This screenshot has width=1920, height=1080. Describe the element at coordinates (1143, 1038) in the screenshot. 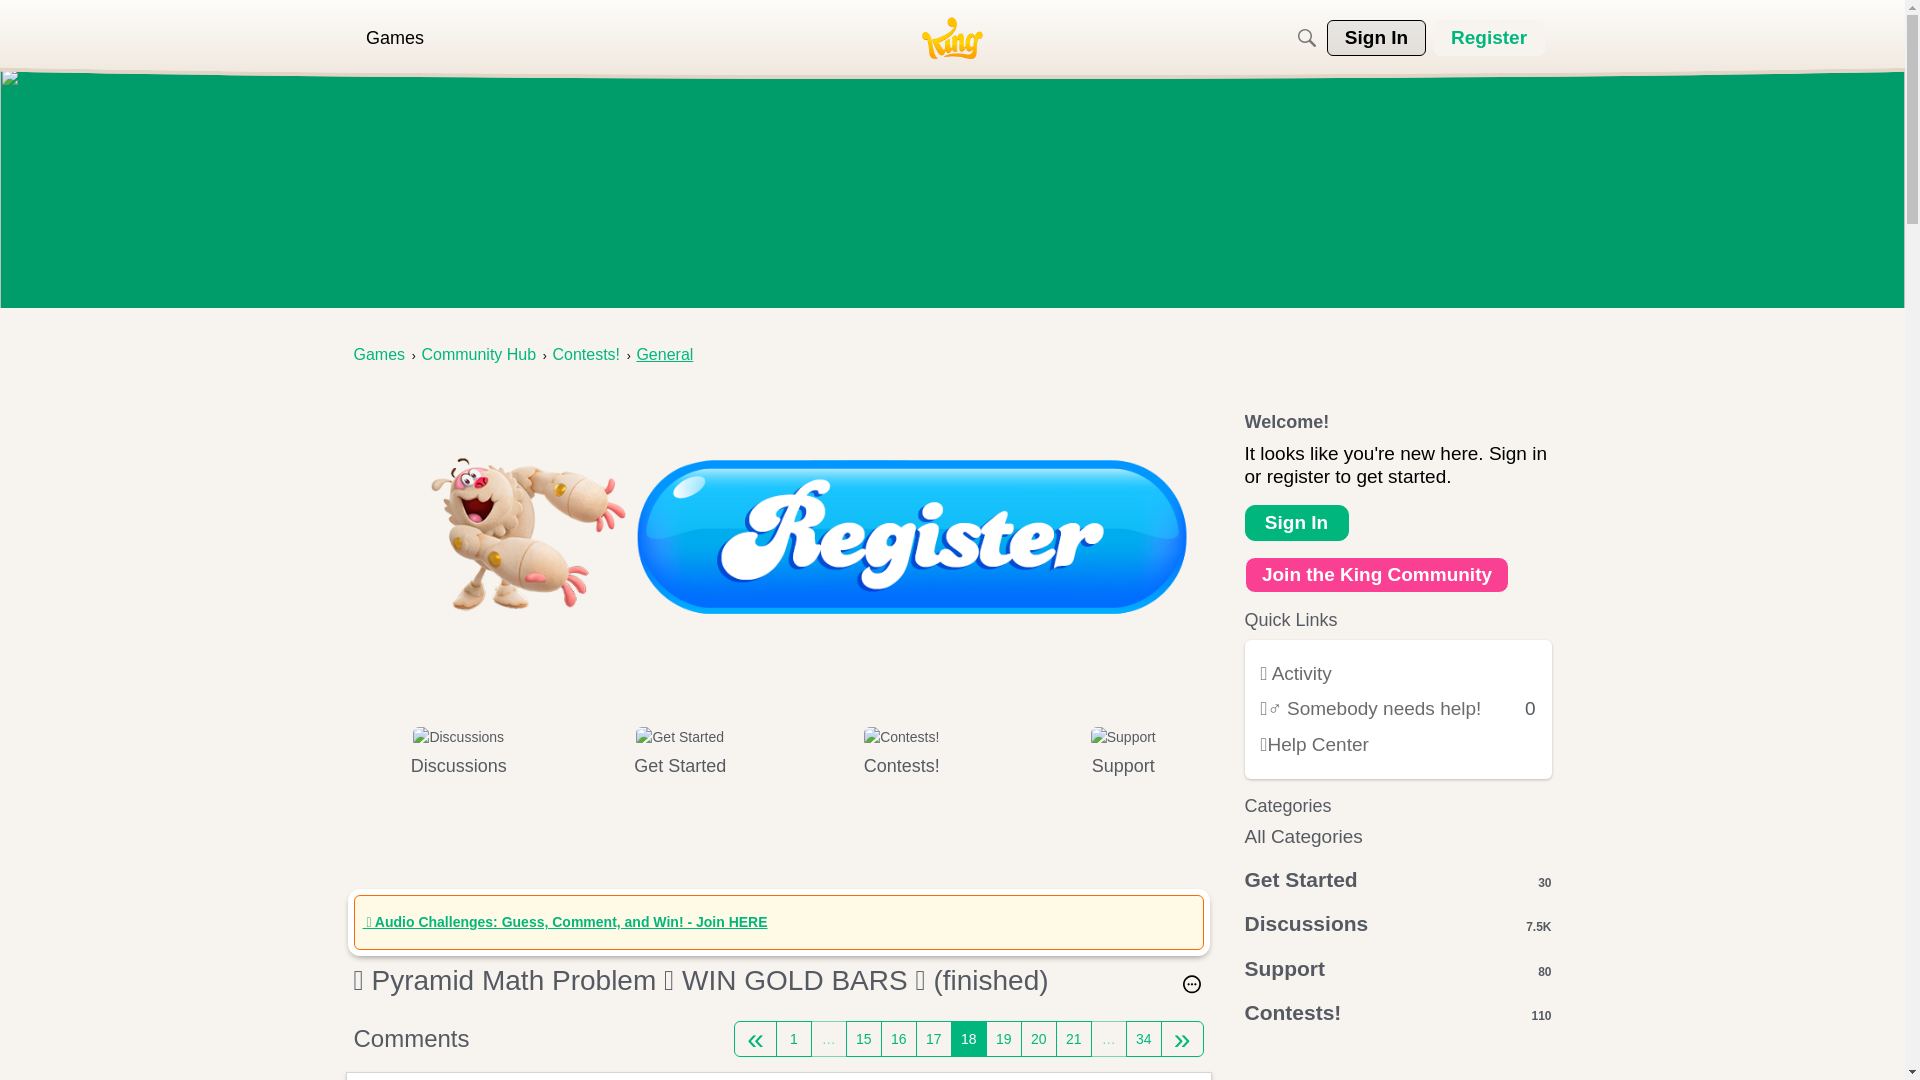

I see `34` at that location.